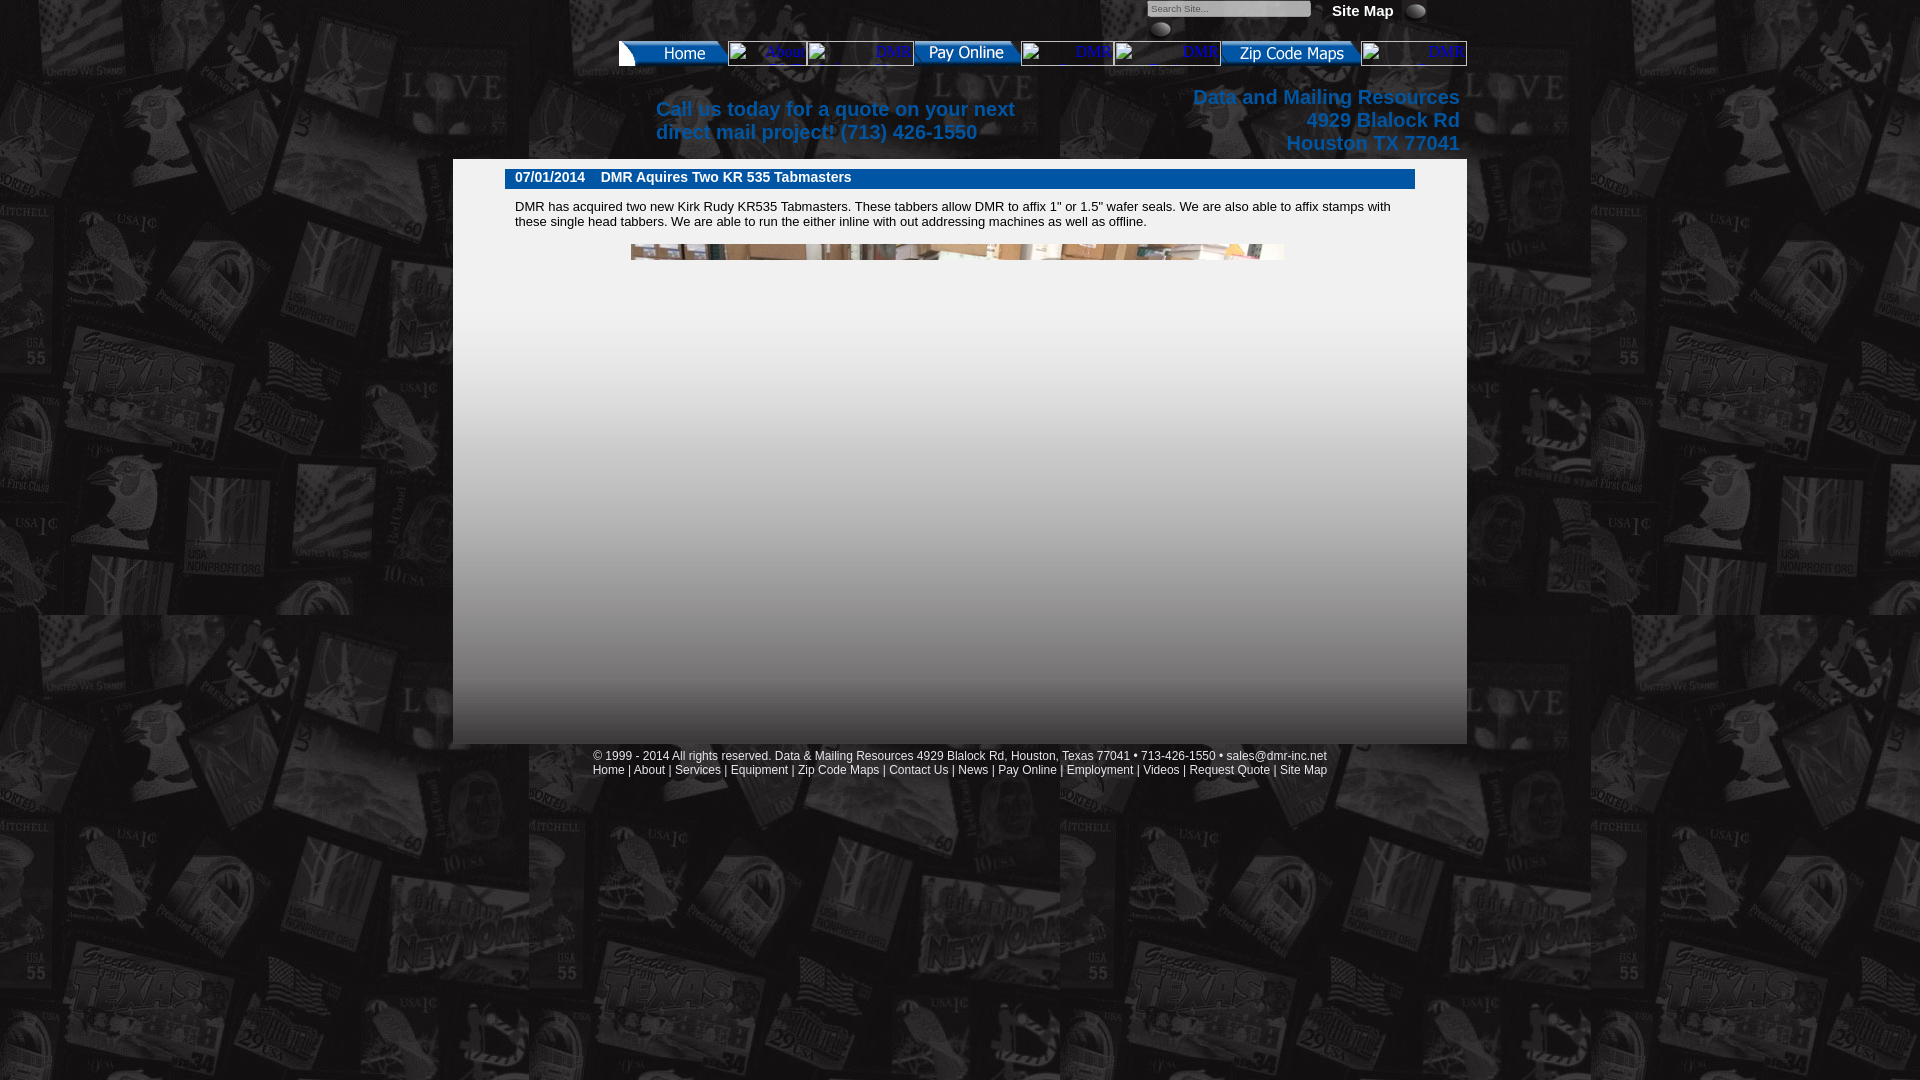  Describe the element at coordinates (759, 769) in the screenshot. I see `Equipment` at that location.